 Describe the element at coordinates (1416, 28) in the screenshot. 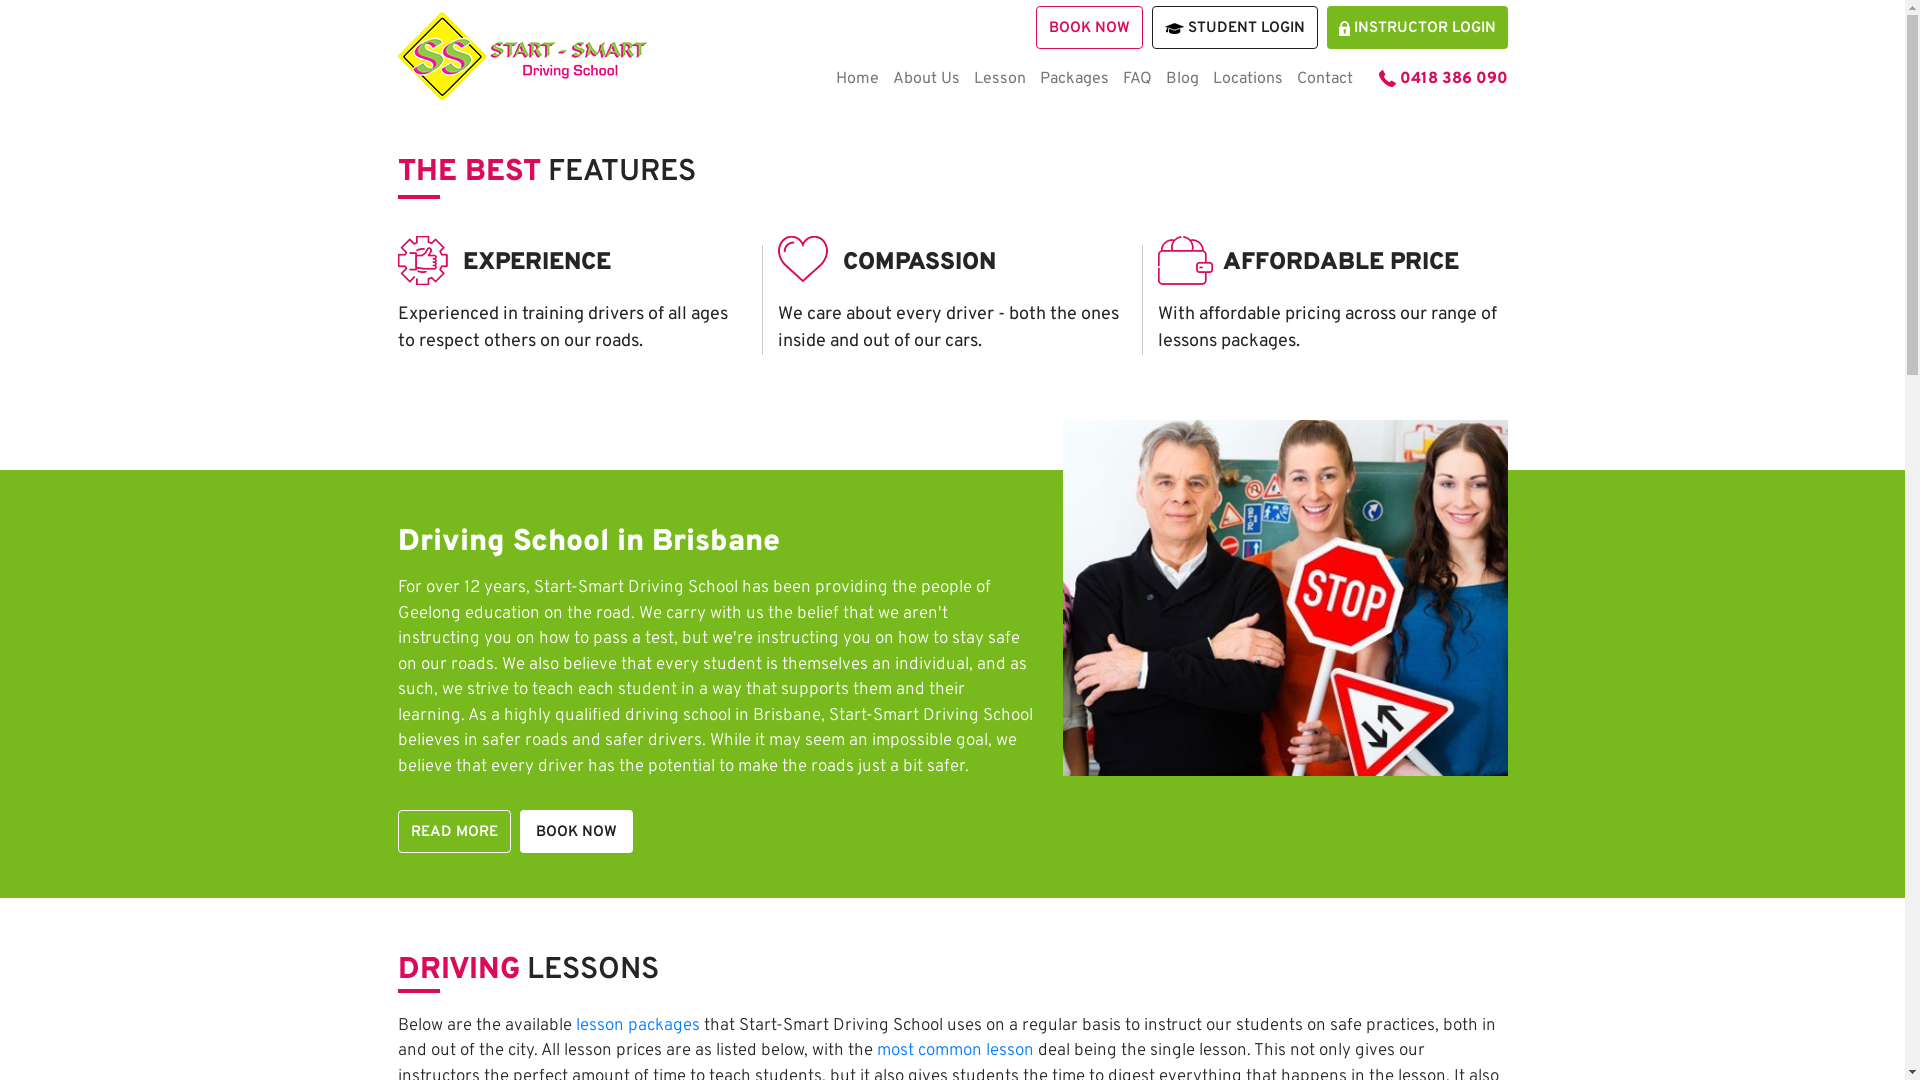

I see `INSTRUCTOR LOGIN` at that location.